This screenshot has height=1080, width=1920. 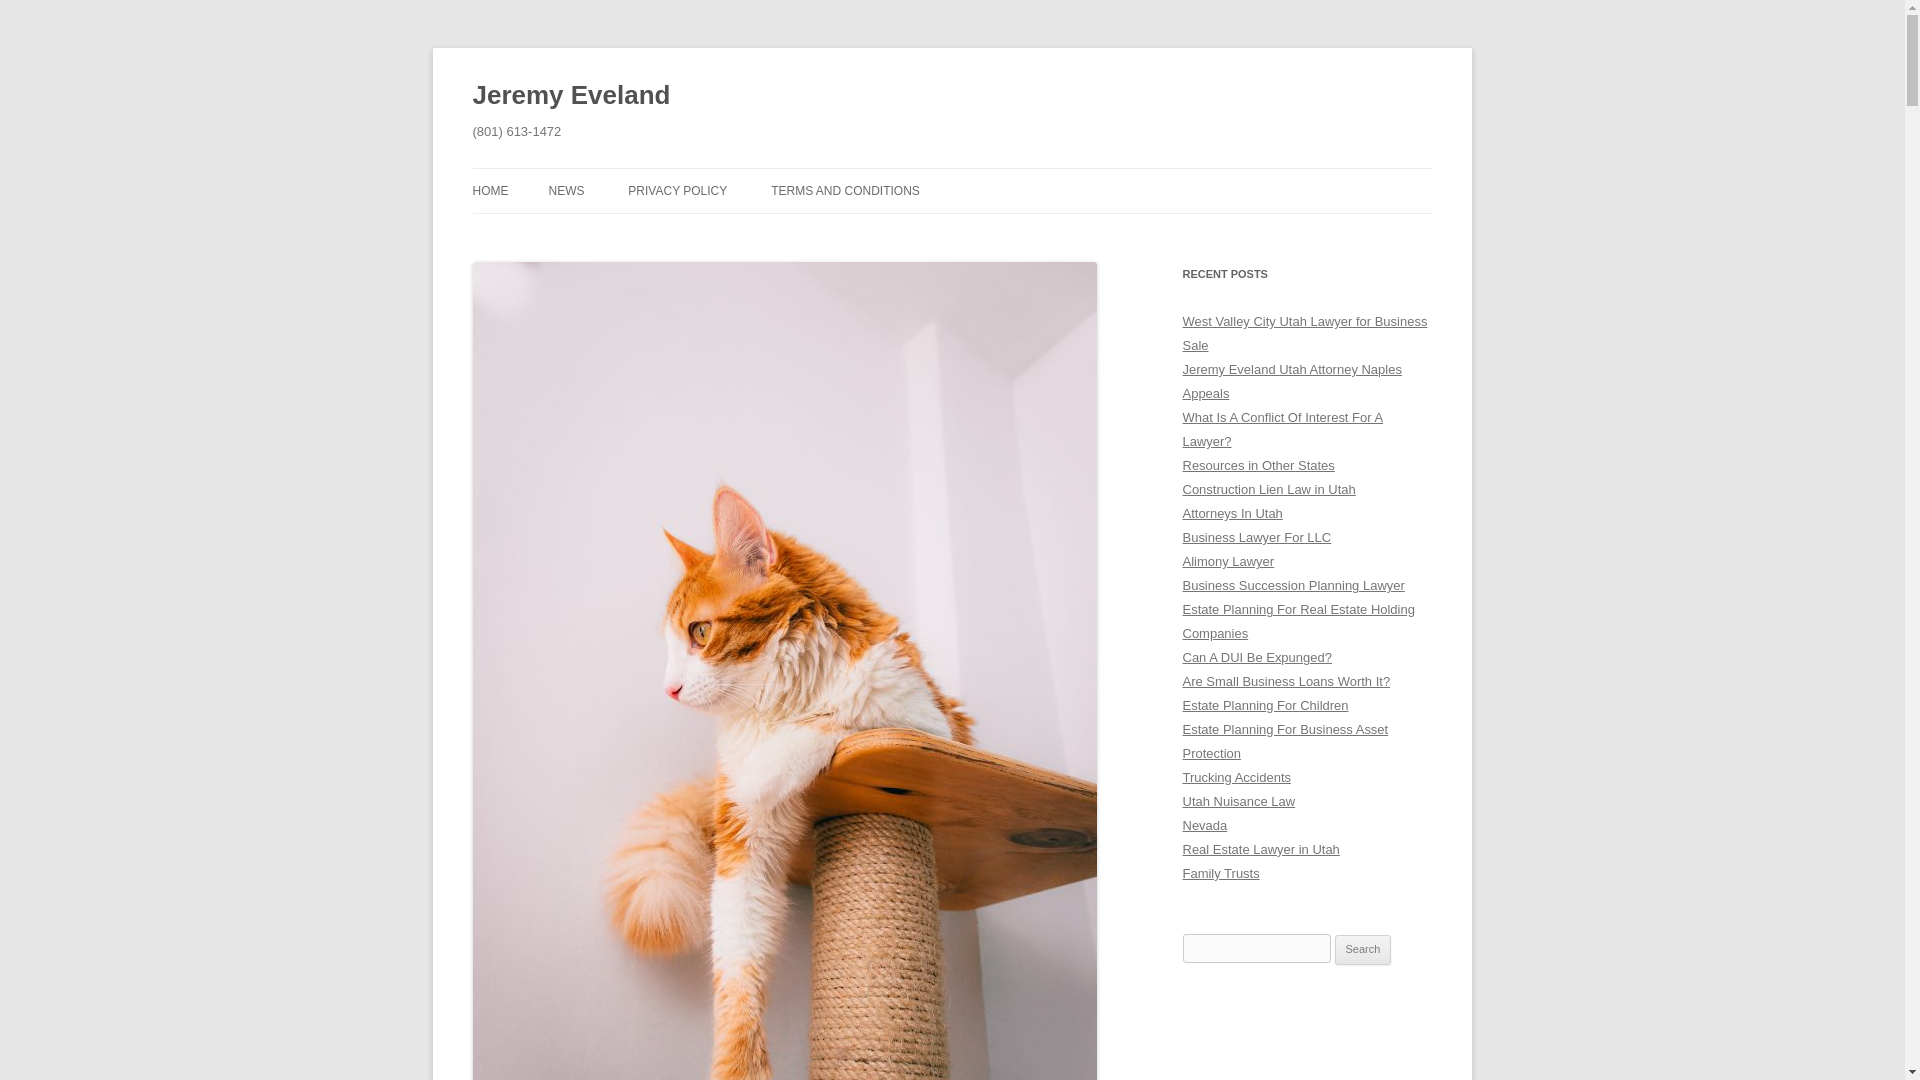 What do you see at coordinates (1264, 704) in the screenshot?
I see `Estate Planning For Children` at bounding box center [1264, 704].